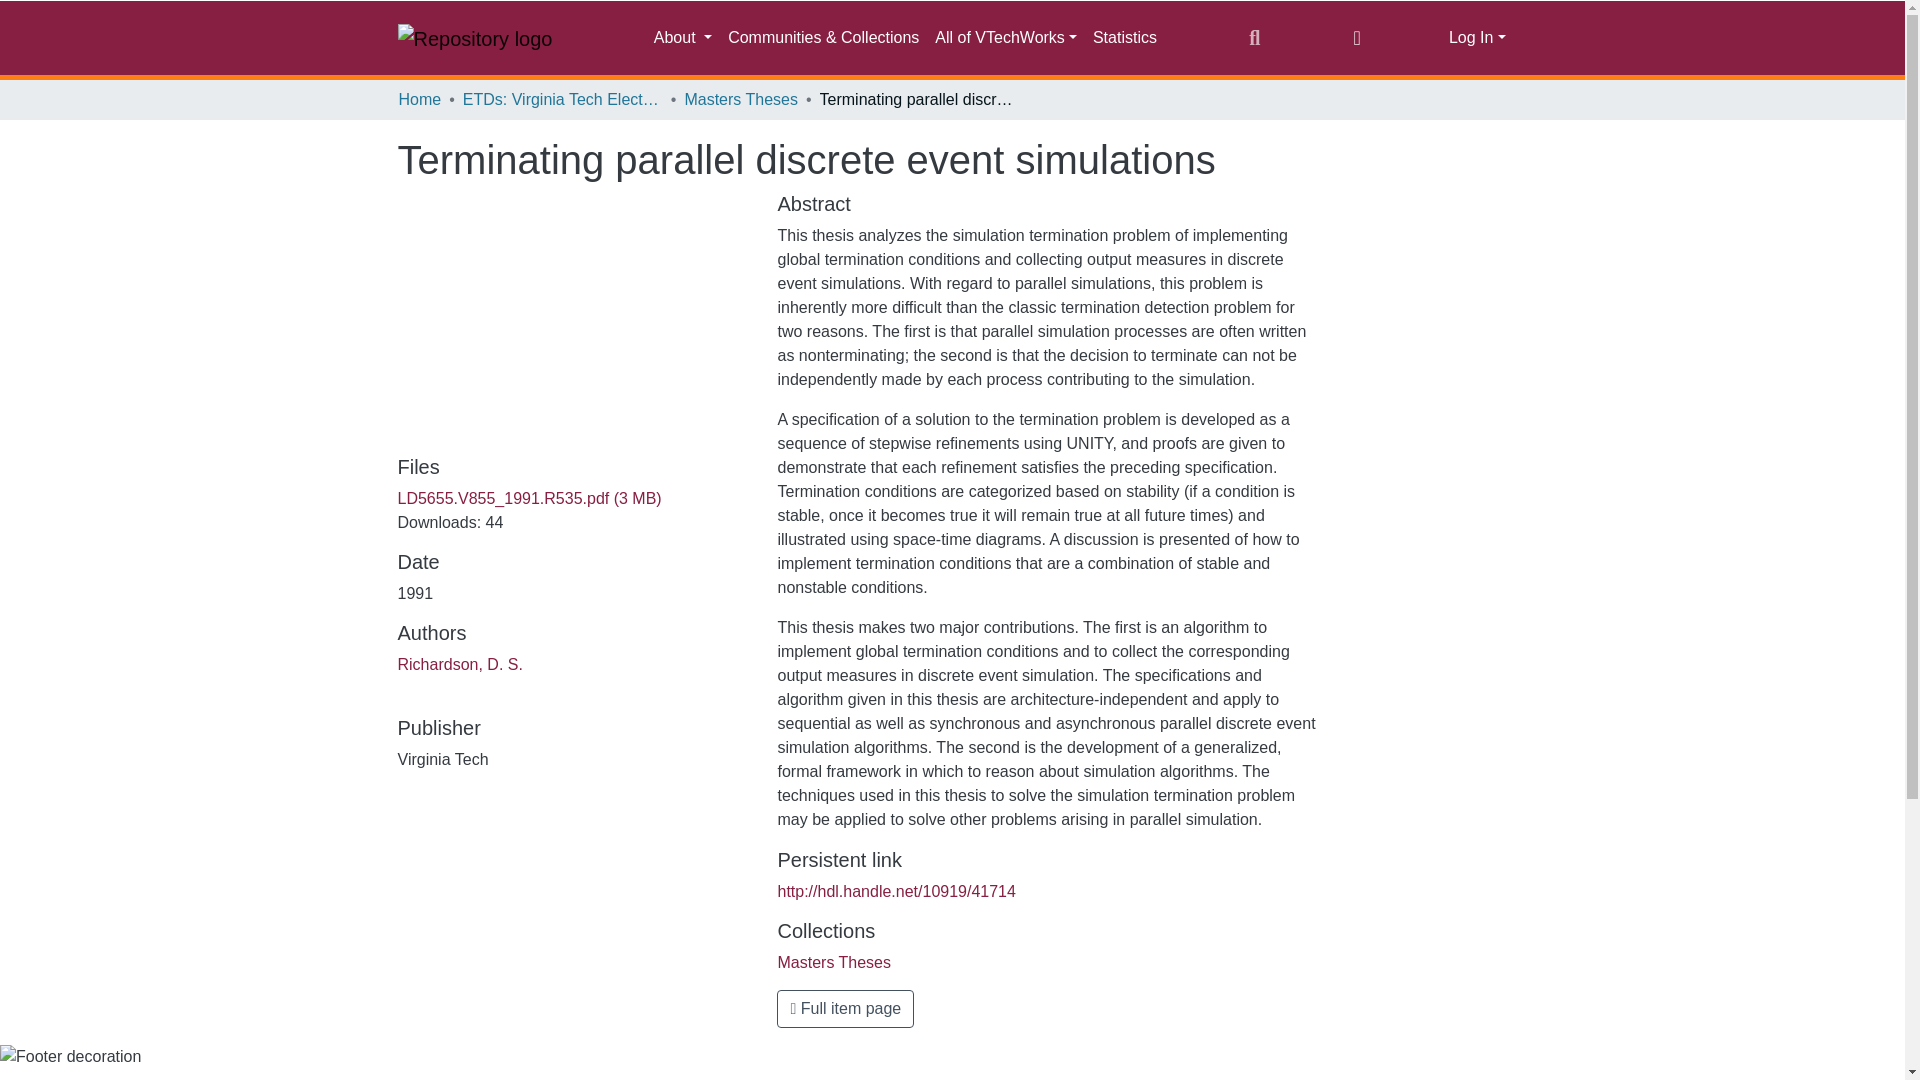  Describe the element at coordinates (1254, 37) in the screenshot. I see `Search` at that location.